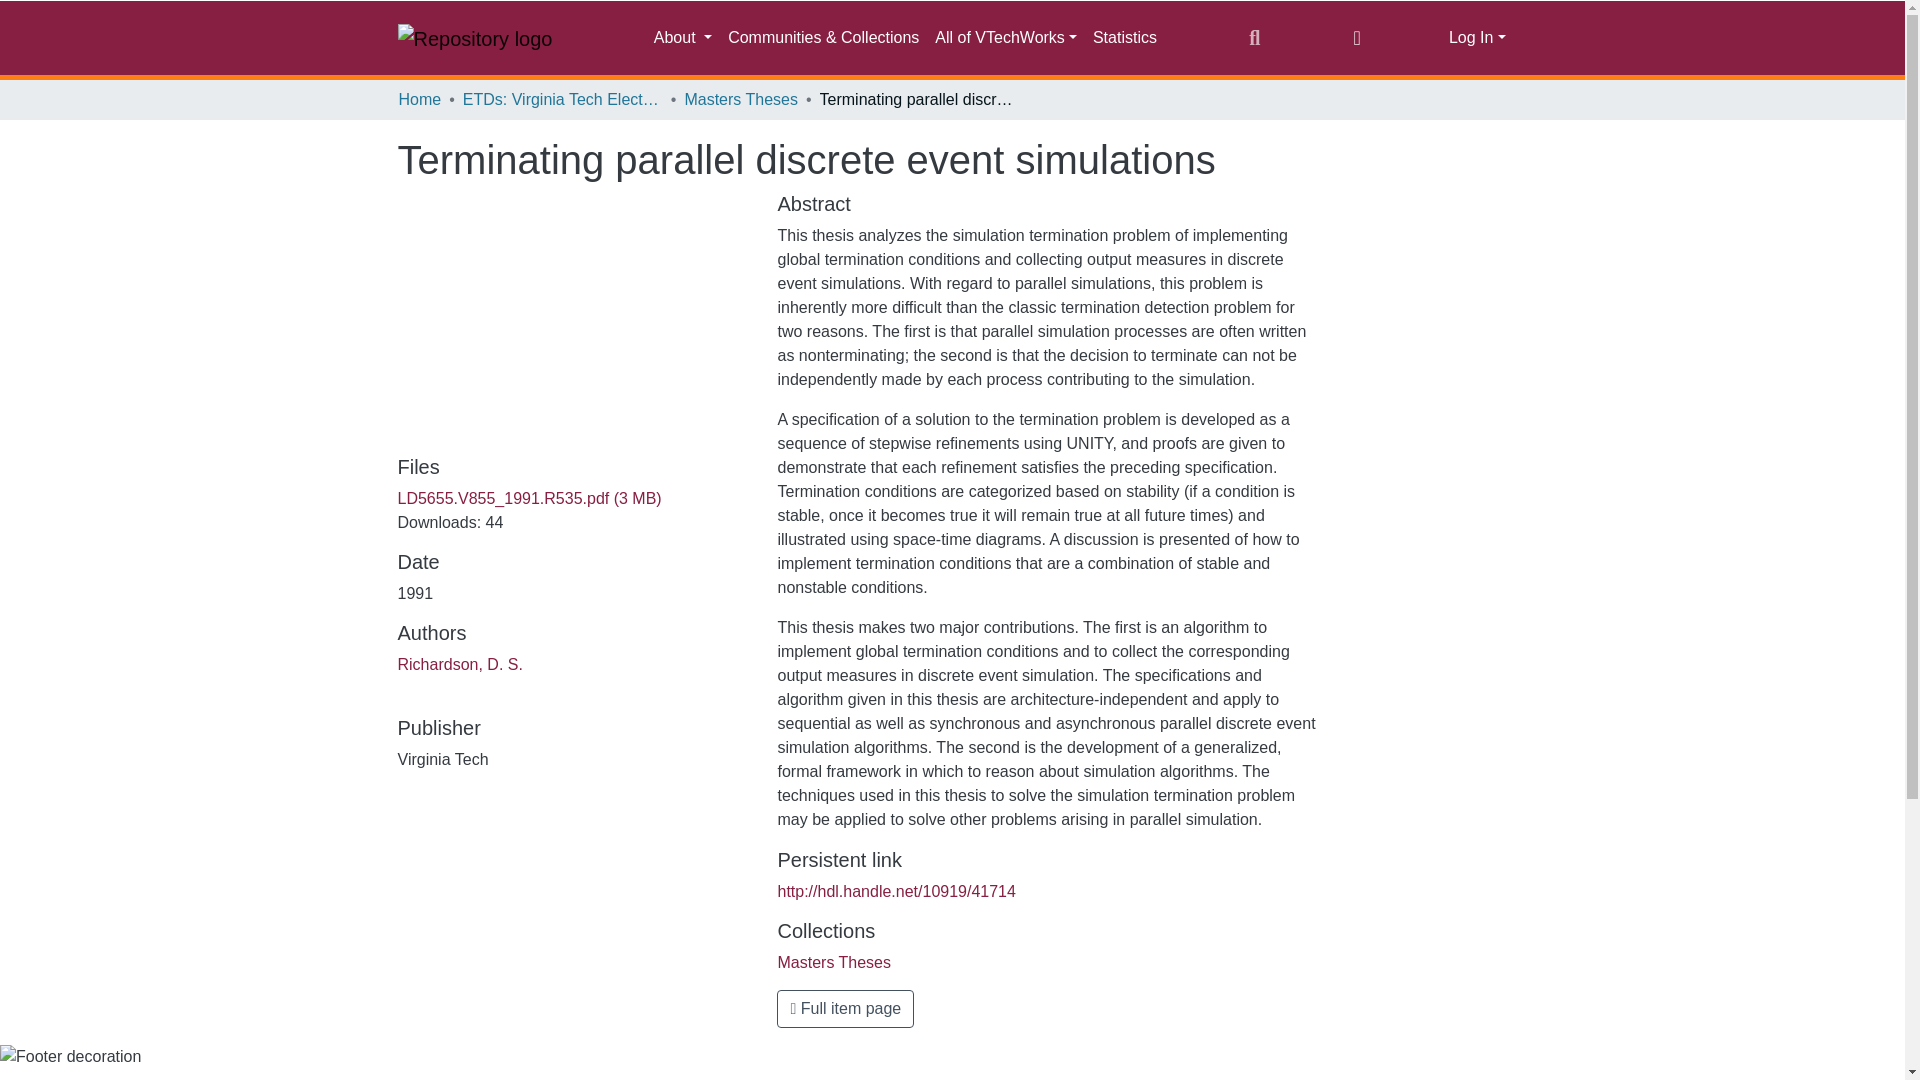  Describe the element at coordinates (1254, 37) in the screenshot. I see `Search` at that location.